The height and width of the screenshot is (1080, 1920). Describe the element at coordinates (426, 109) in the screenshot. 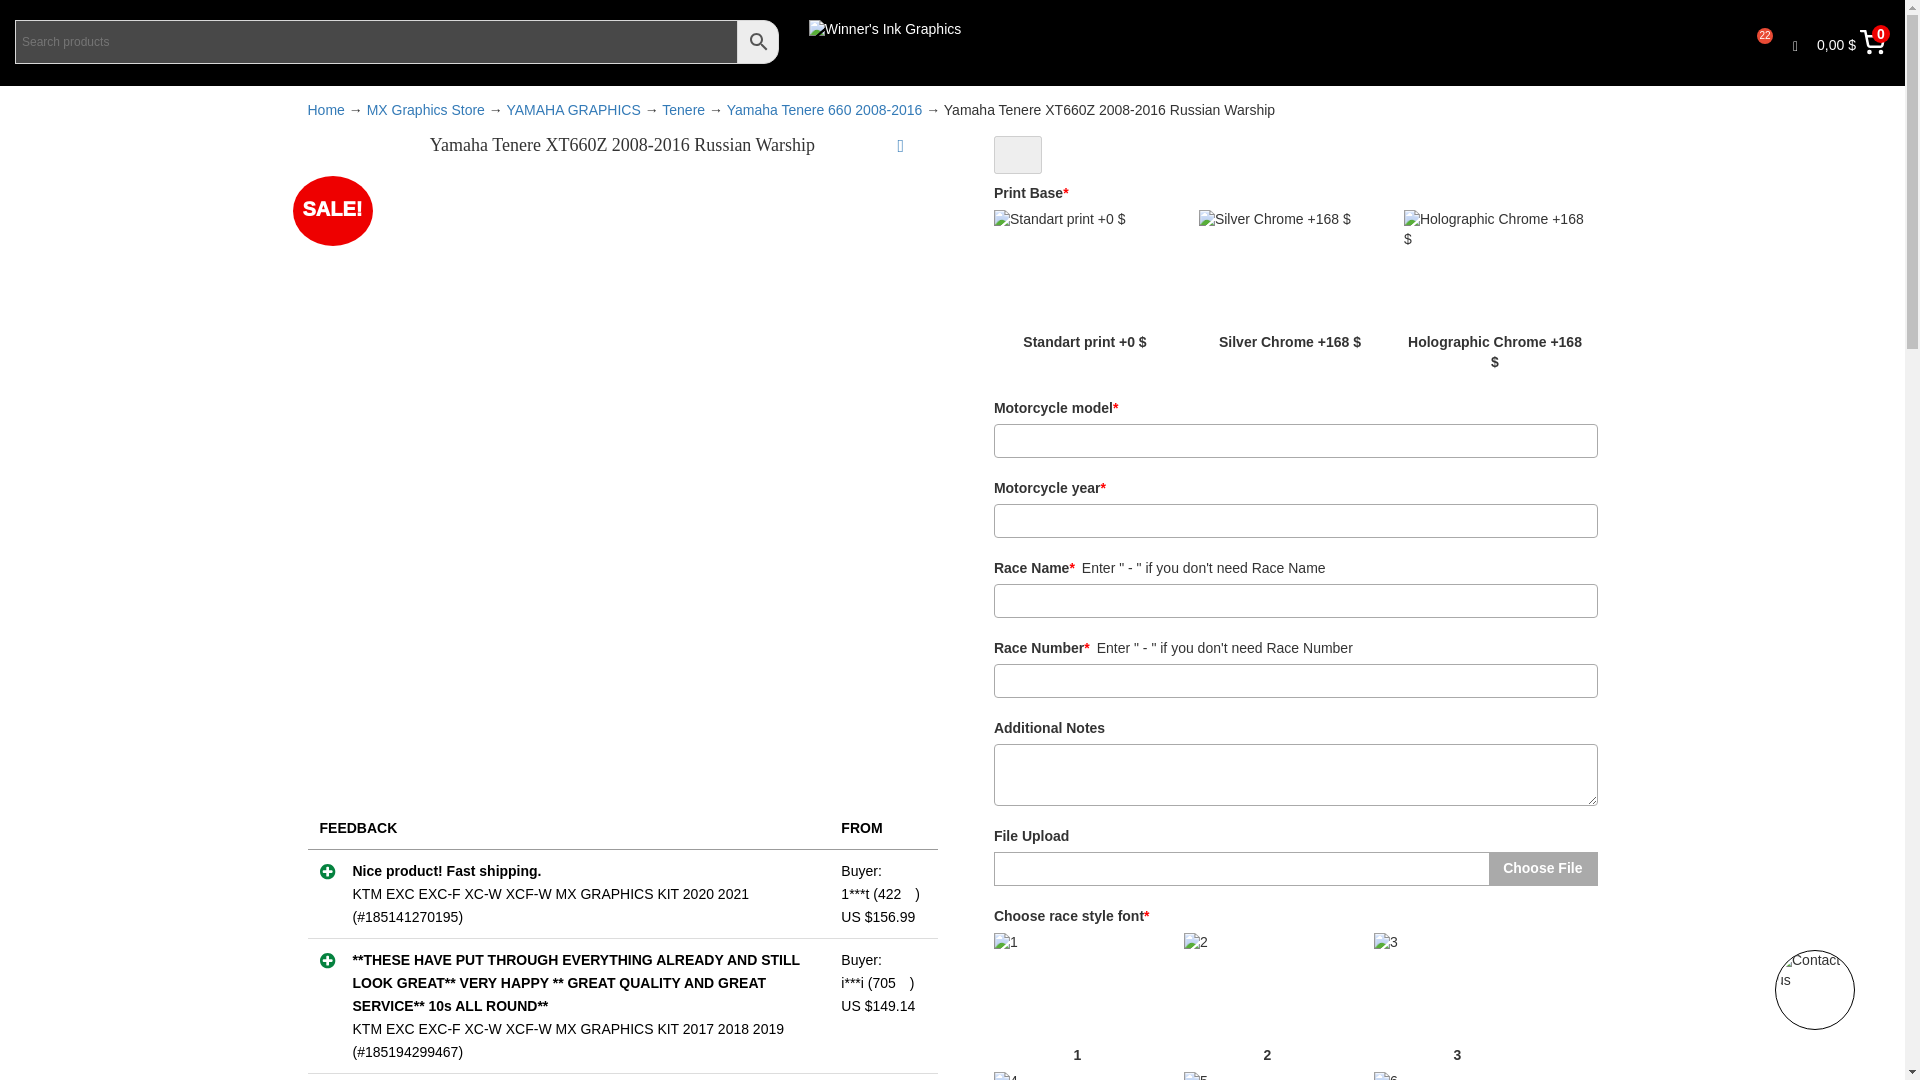

I see `MX Graphics Store` at that location.